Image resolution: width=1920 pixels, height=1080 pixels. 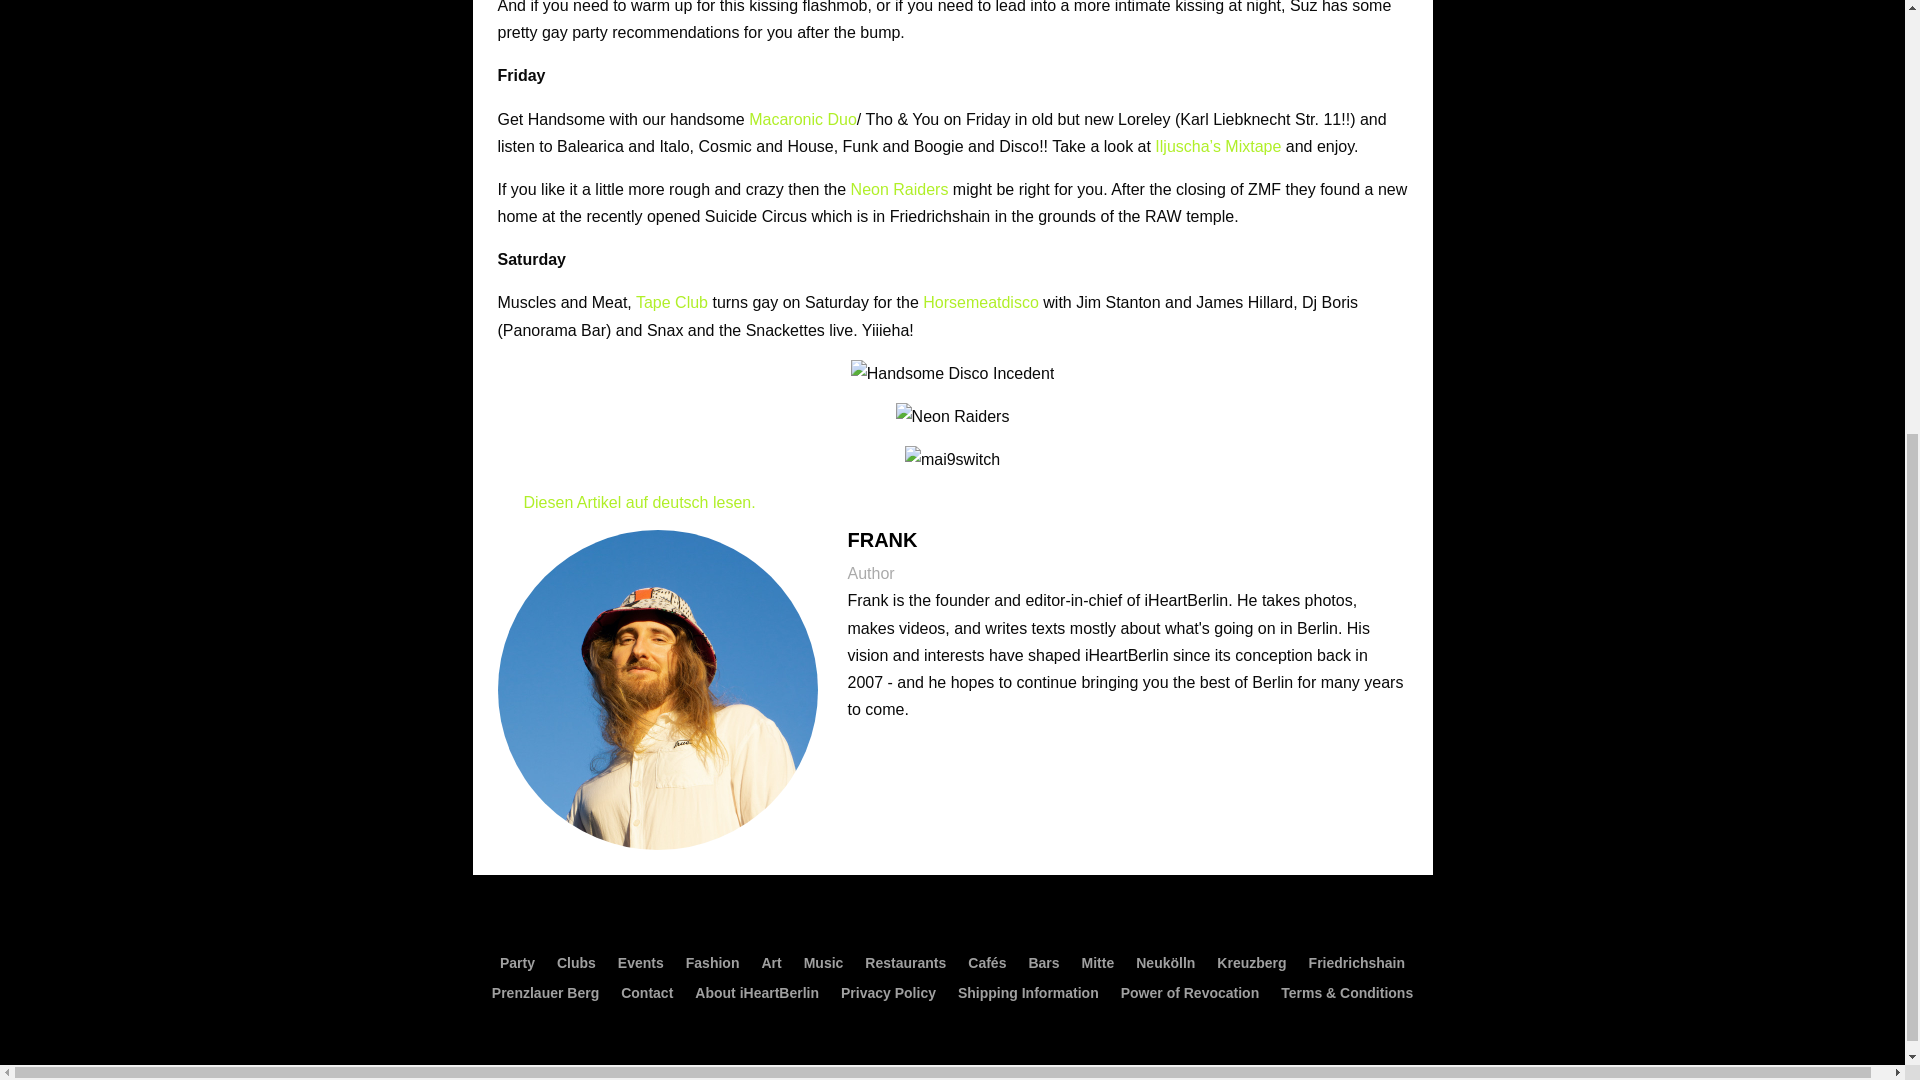 What do you see at coordinates (626, 502) in the screenshot?
I see `Diesen Artikel auf deutsch lesen.` at bounding box center [626, 502].